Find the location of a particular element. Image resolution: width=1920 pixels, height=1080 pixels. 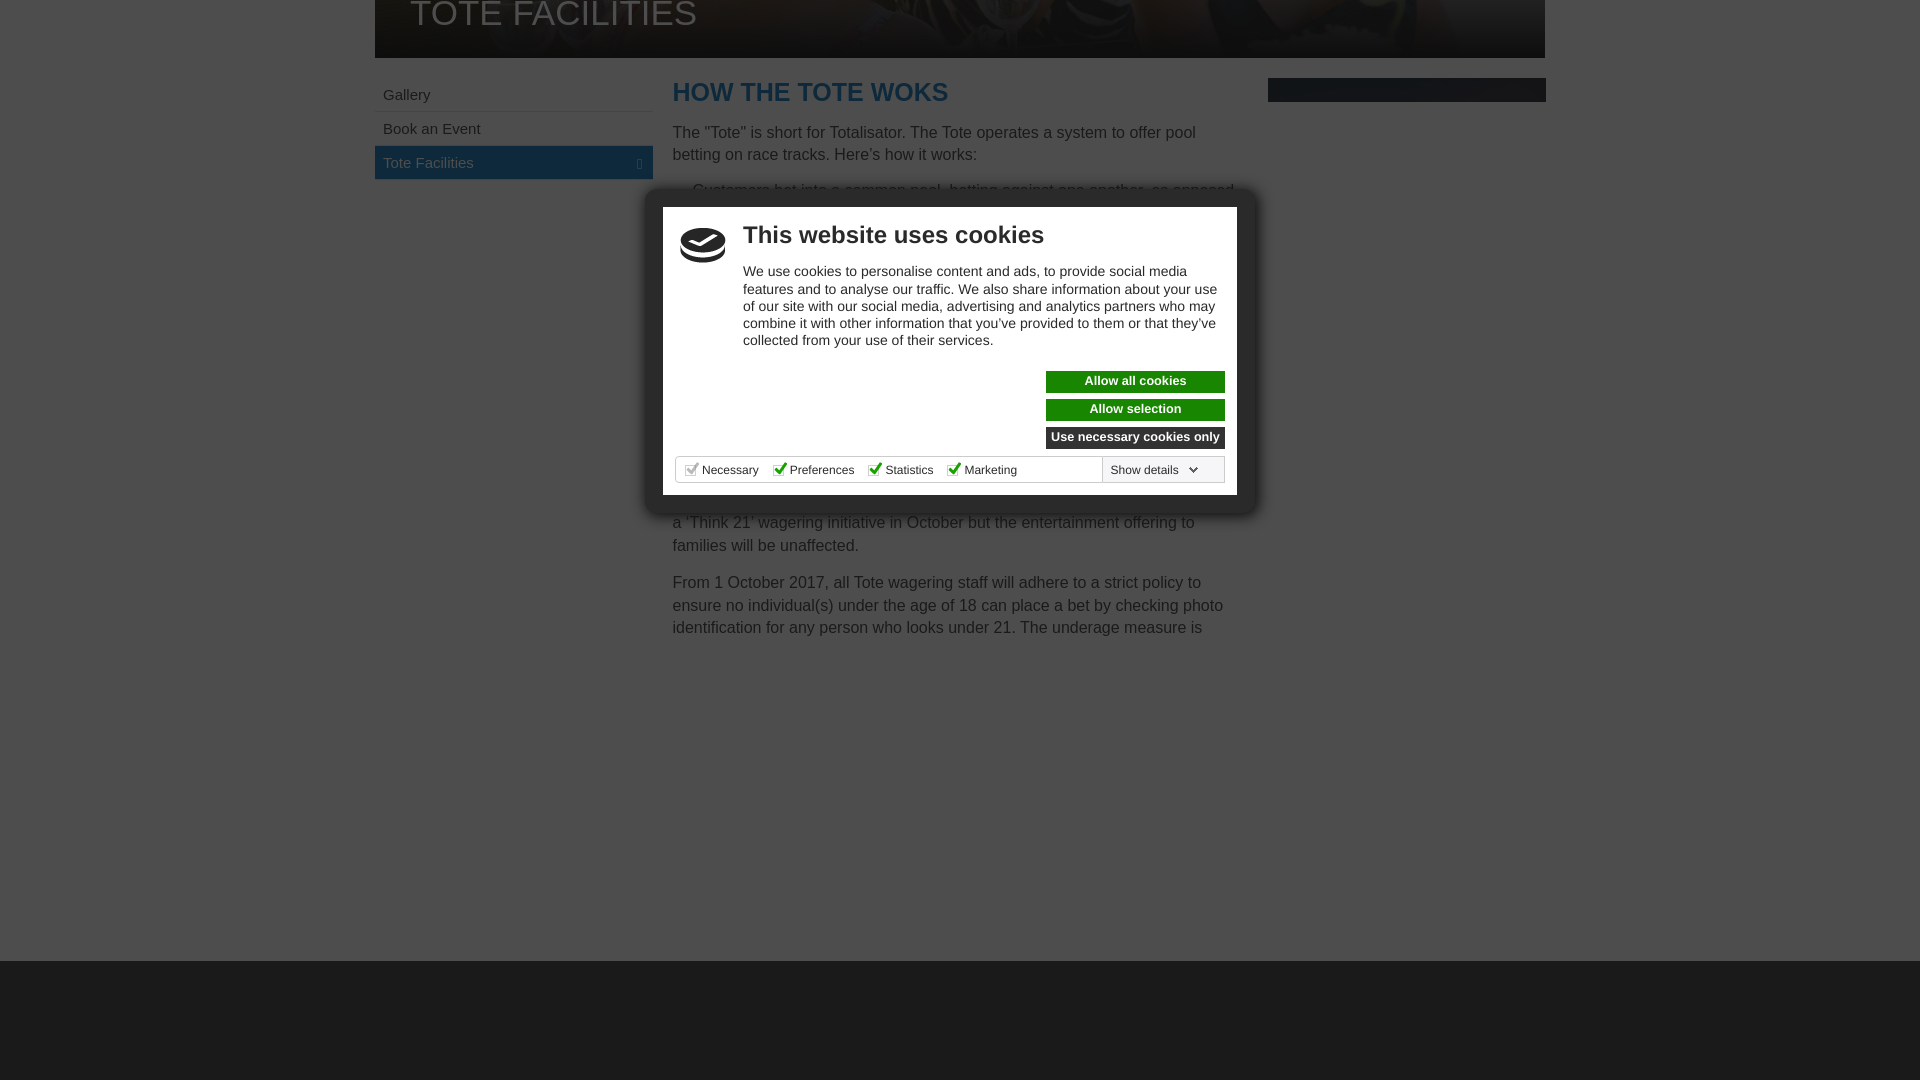

Use necessary cookies only is located at coordinates (1135, 3).